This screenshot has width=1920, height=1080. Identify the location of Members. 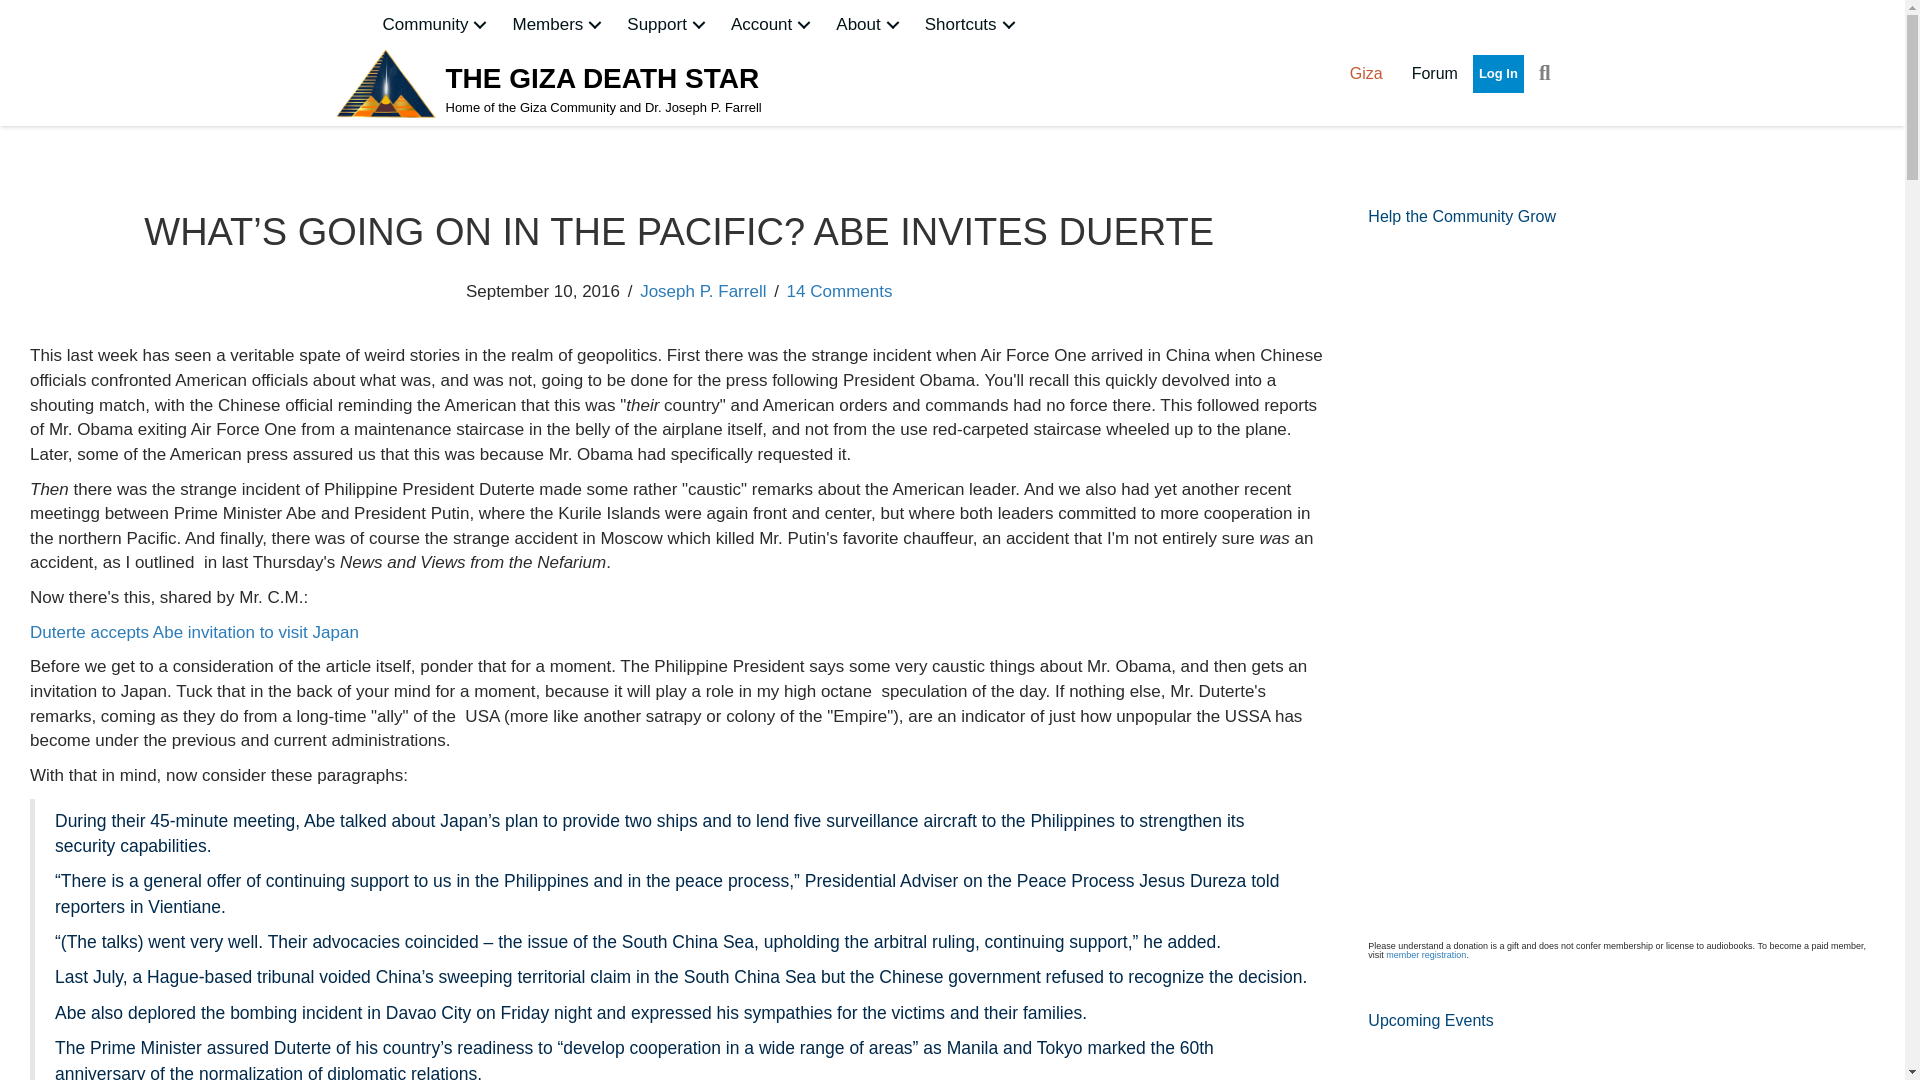
(558, 24).